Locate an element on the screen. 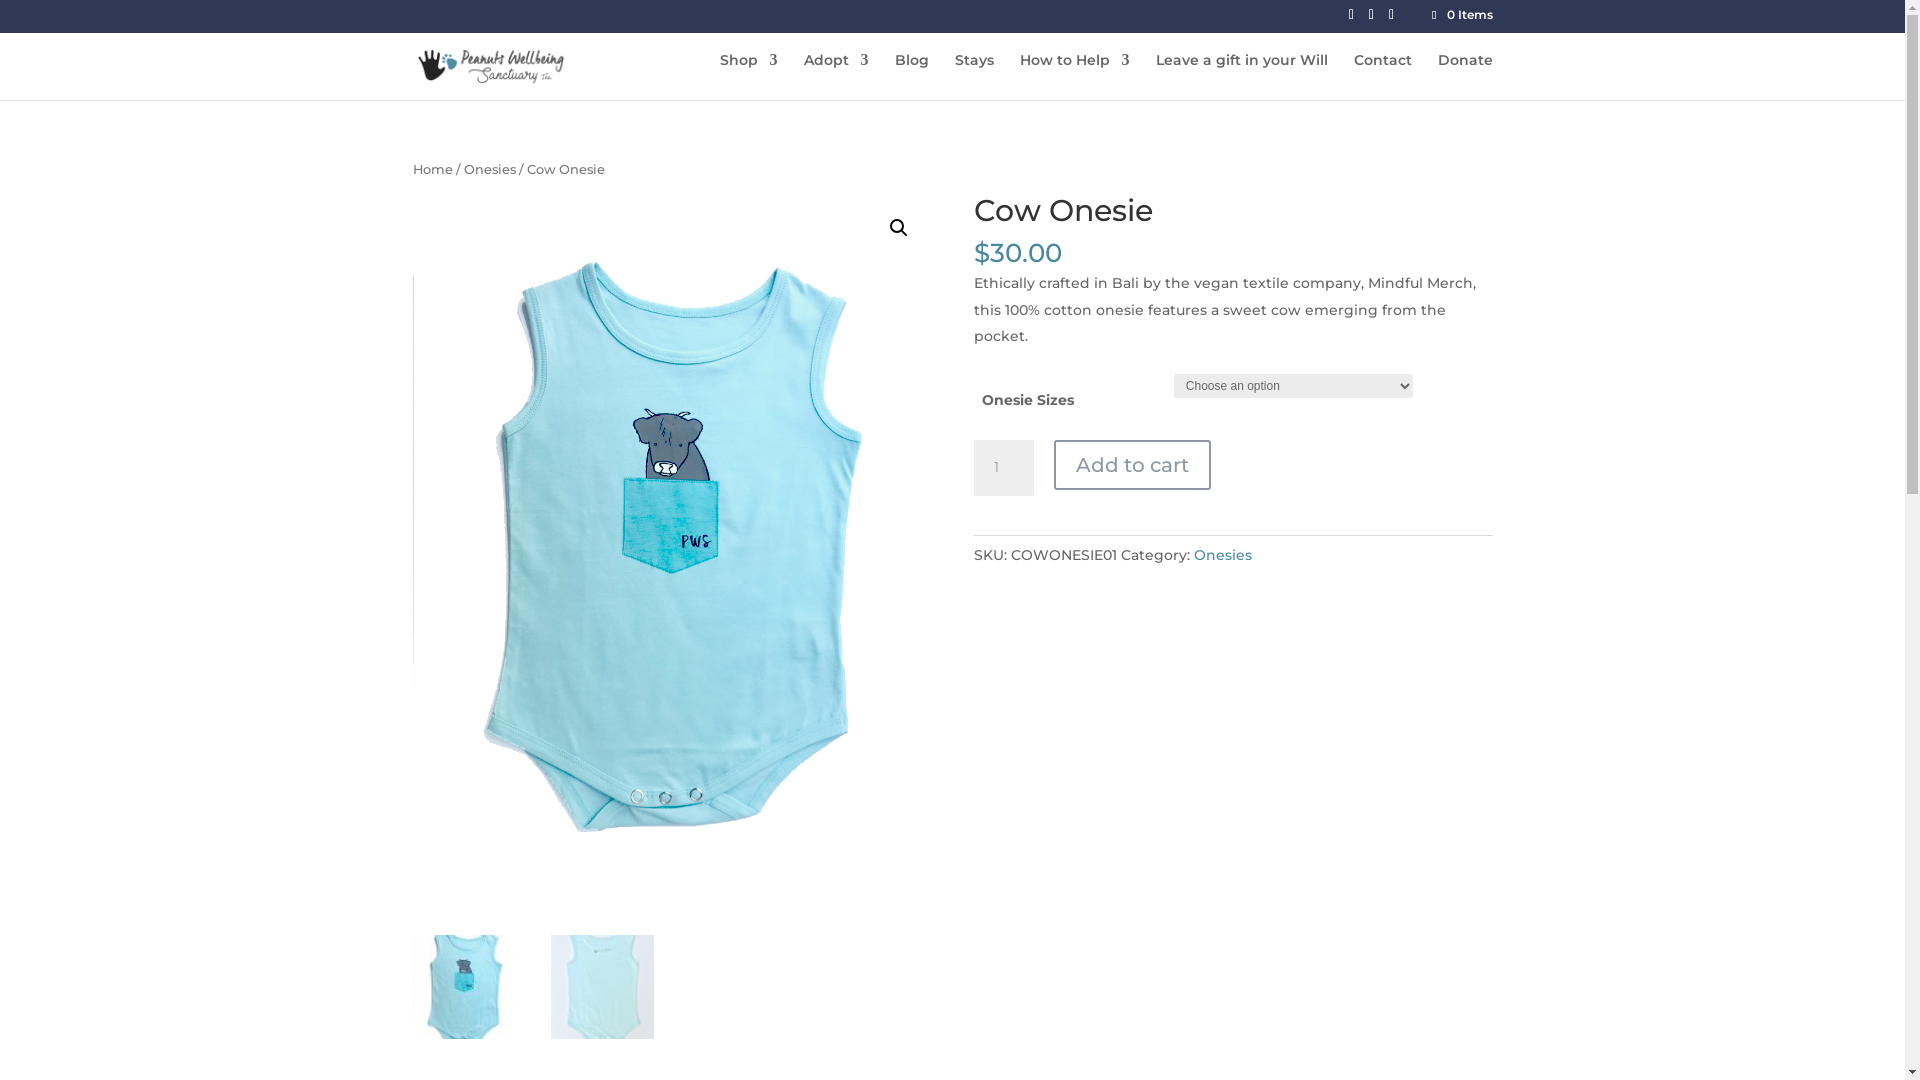  acc7eb15-ca24-4758-b223-0f5a6e87f398 is located at coordinates (671, 548).